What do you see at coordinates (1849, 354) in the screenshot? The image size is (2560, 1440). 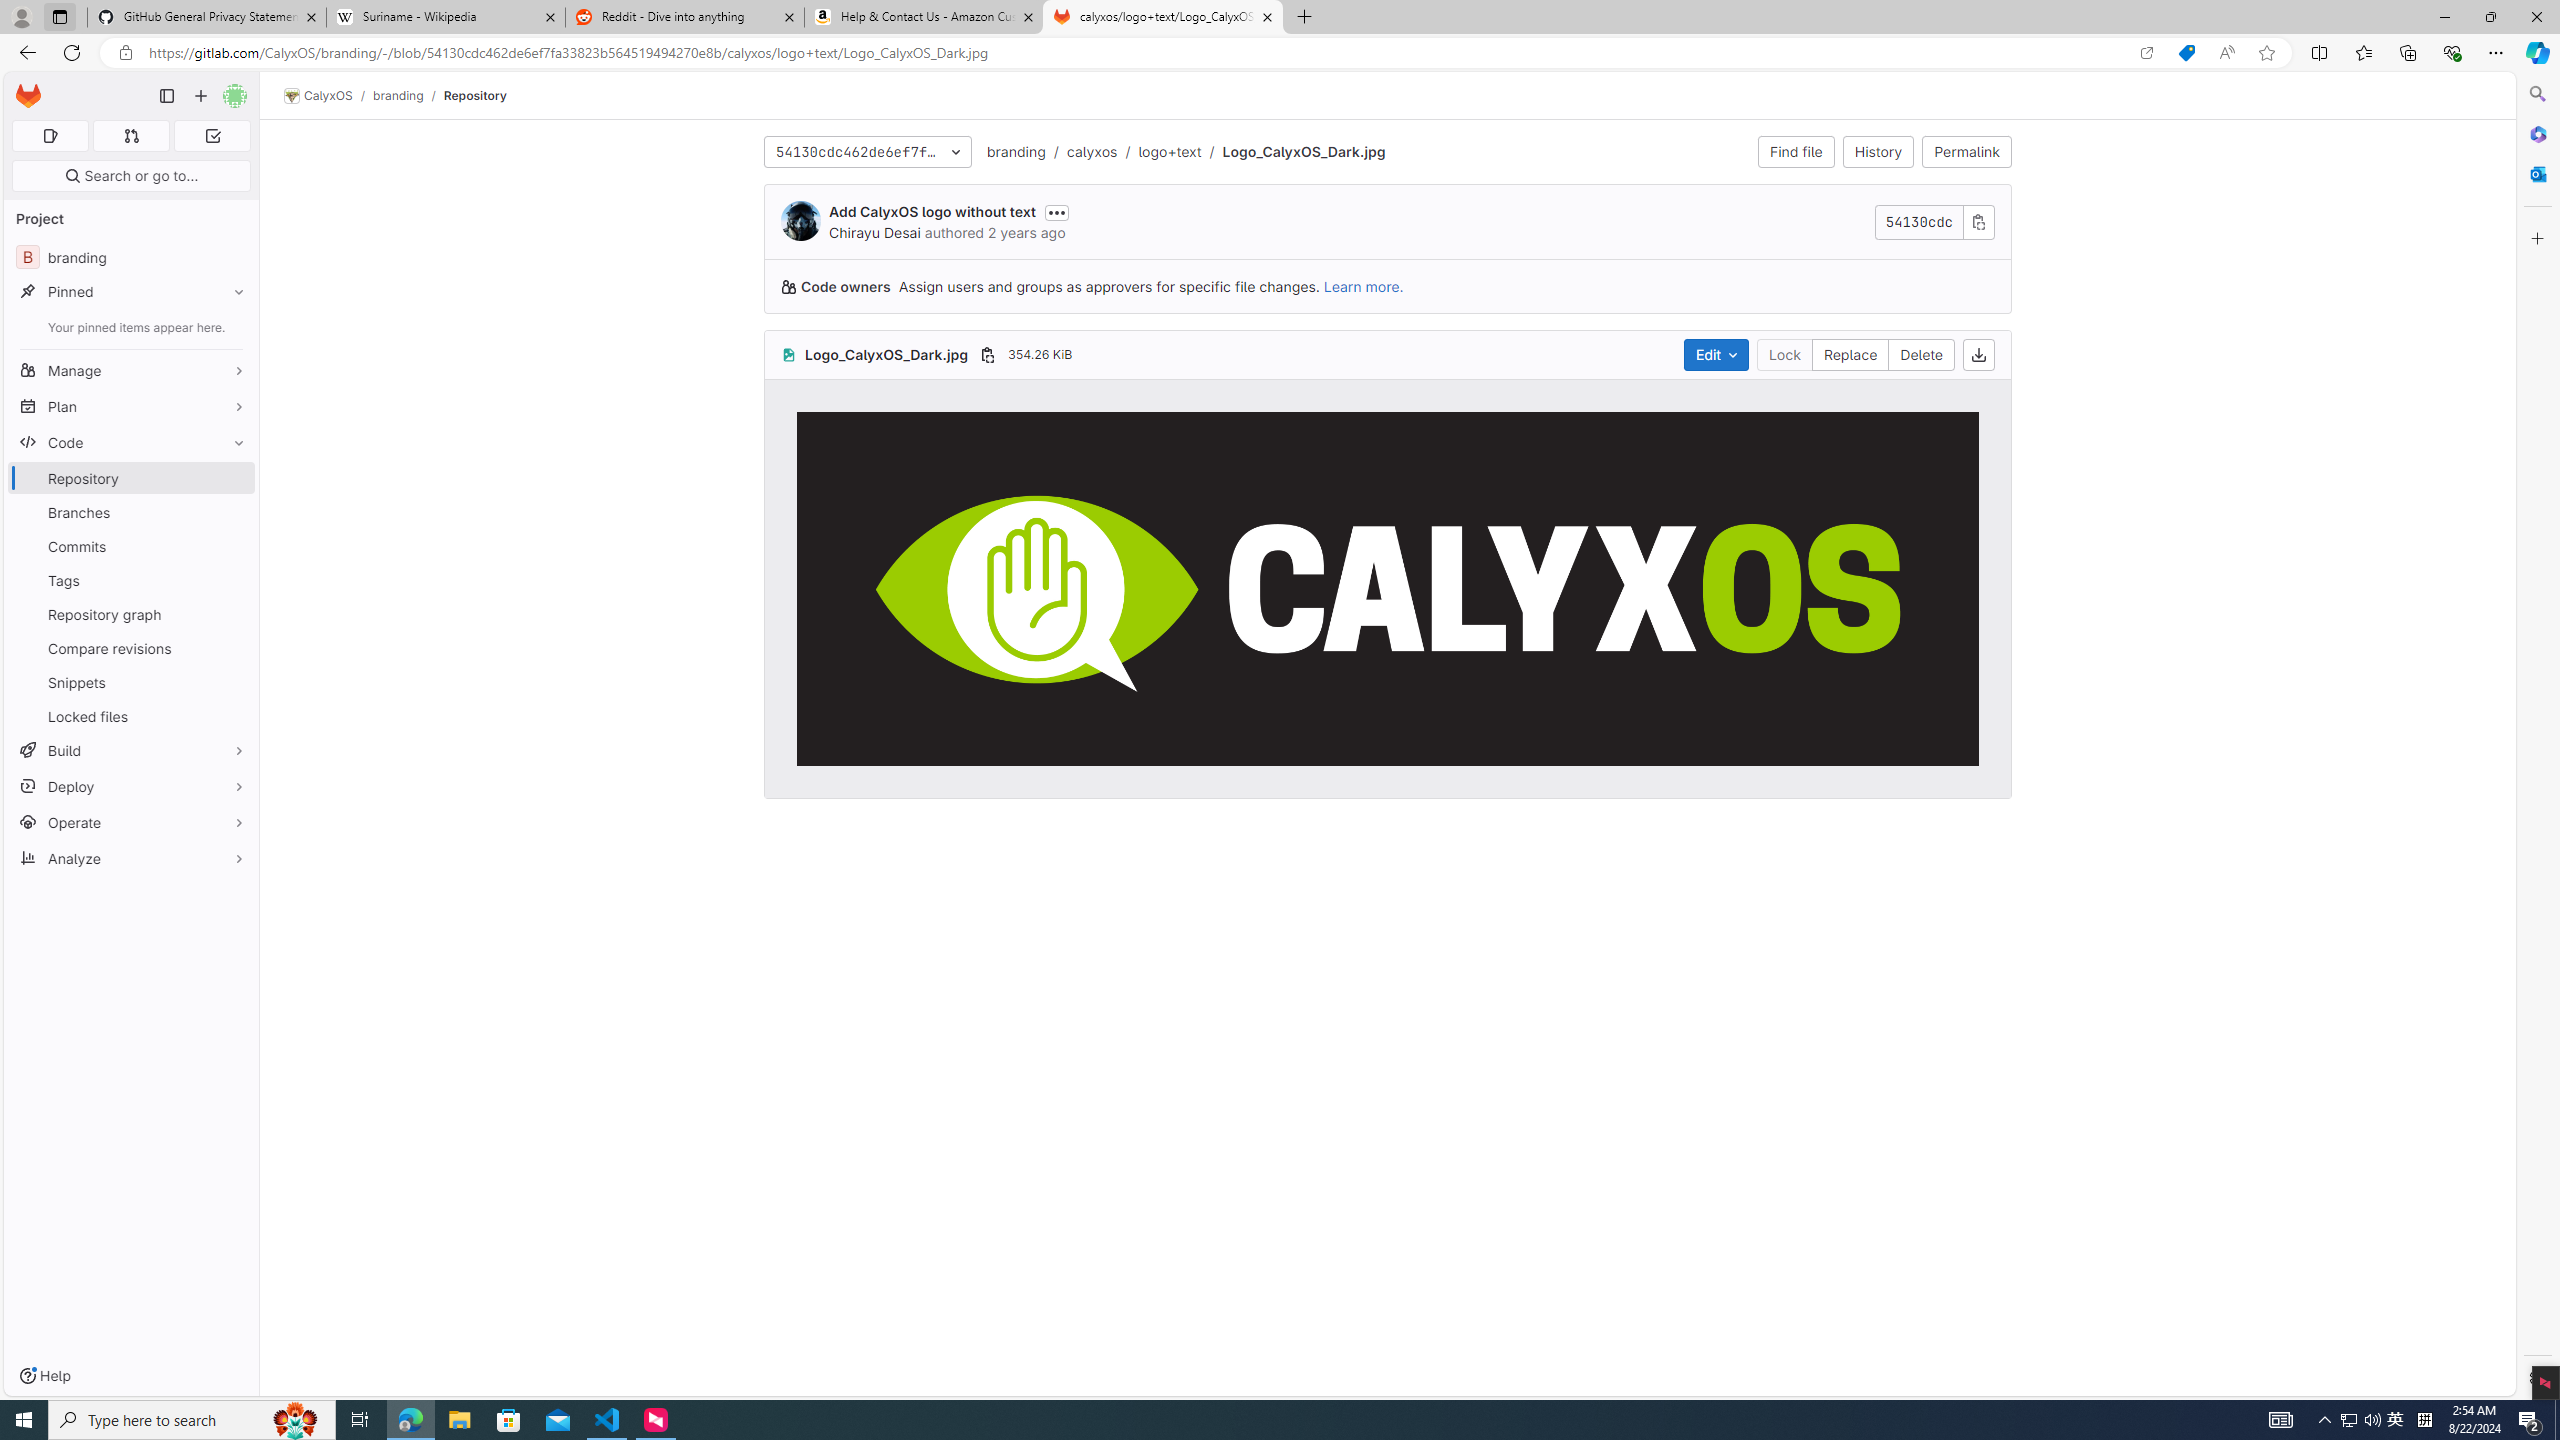 I see `Replace` at bounding box center [1849, 354].